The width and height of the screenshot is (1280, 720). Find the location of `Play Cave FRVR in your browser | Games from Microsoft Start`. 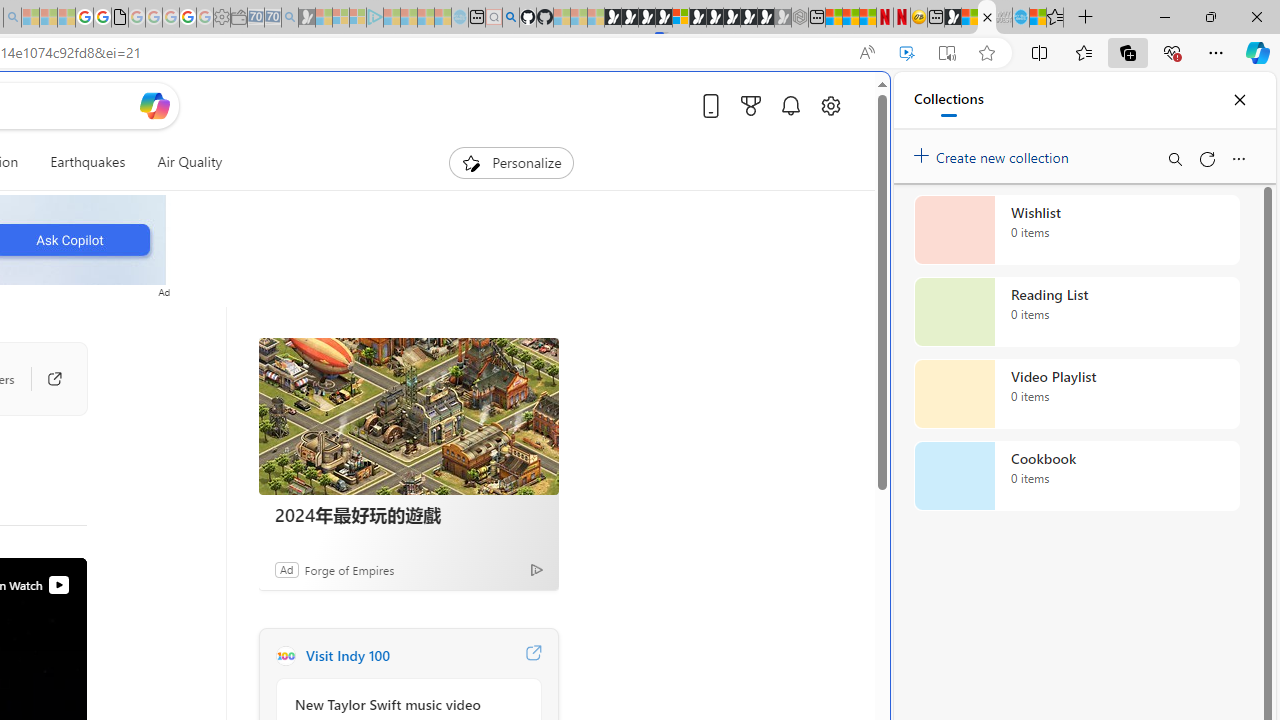

Play Cave FRVR in your browser | Games from Microsoft Start is located at coordinates (344, 426).